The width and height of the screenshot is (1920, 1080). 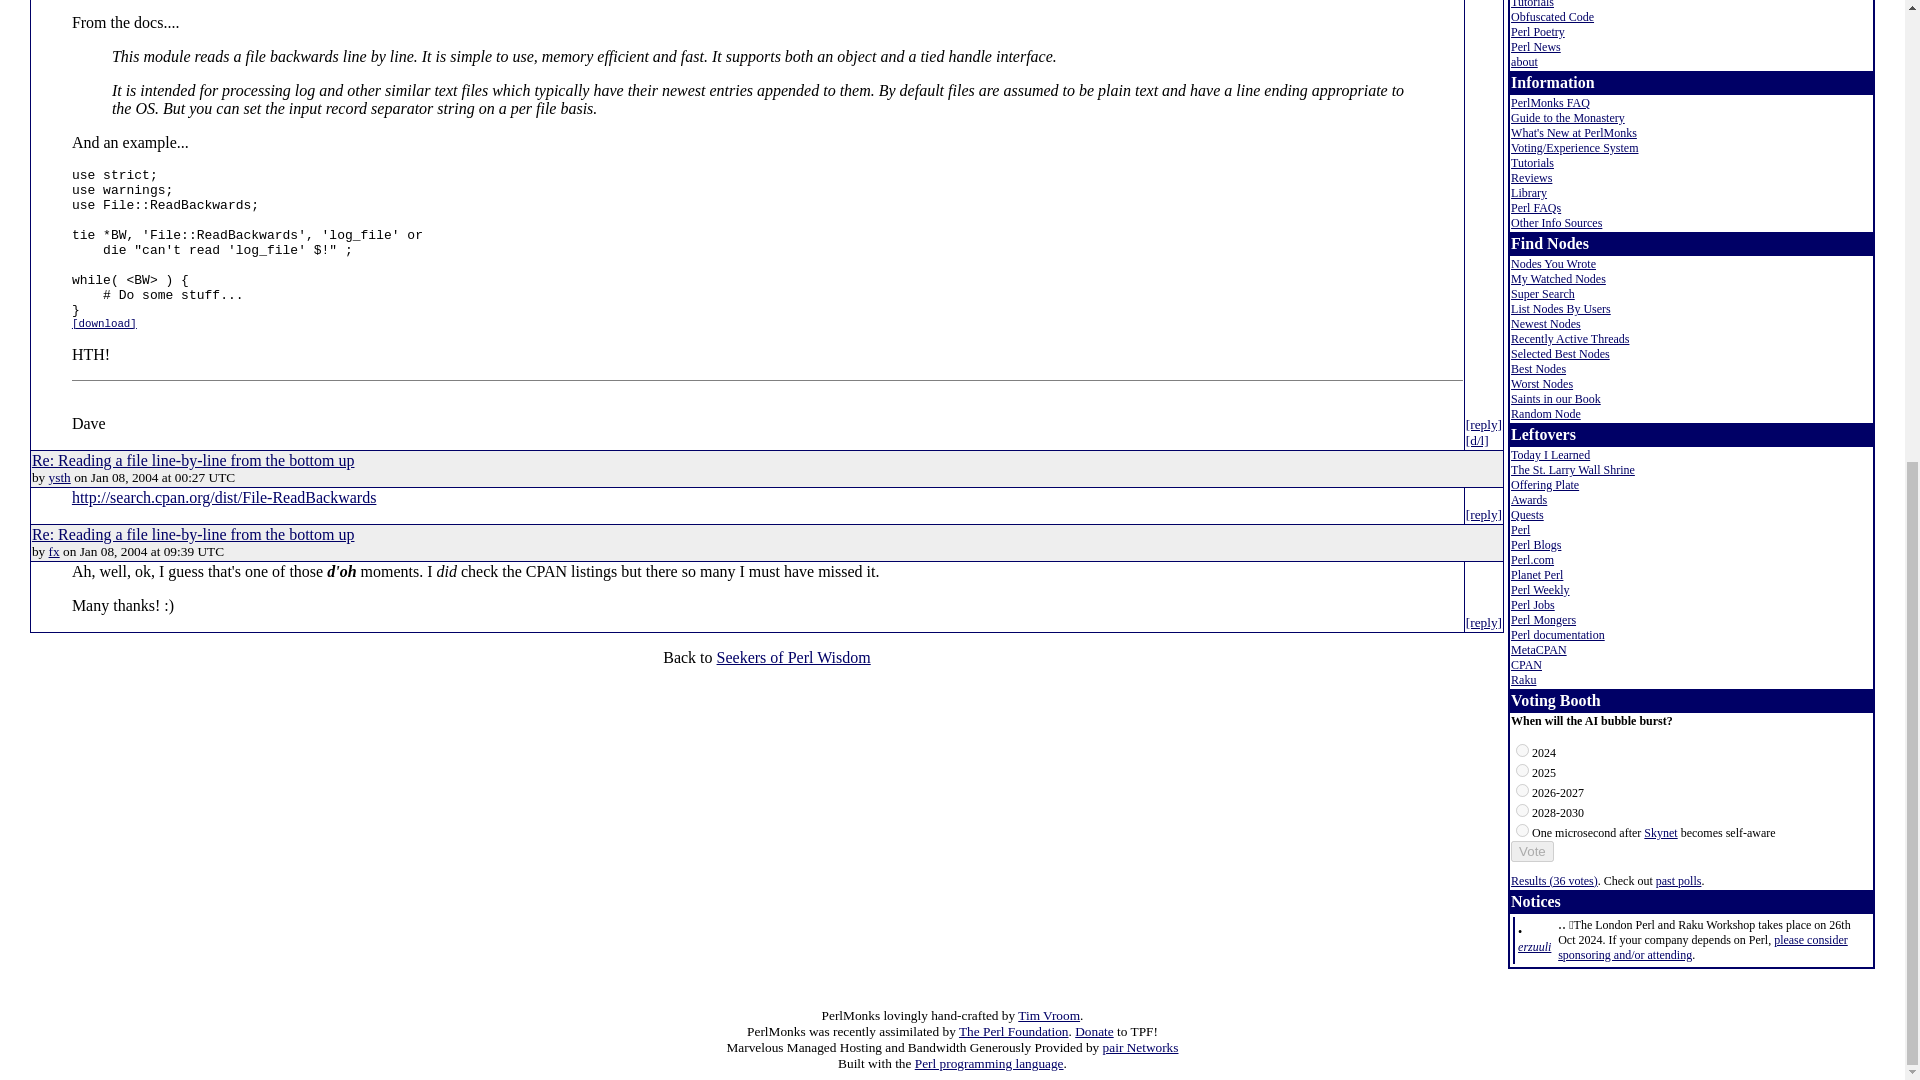 What do you see at coordinates (1522, 750) in the screenshot?
I see `0` at bounding box center [1522, 750].